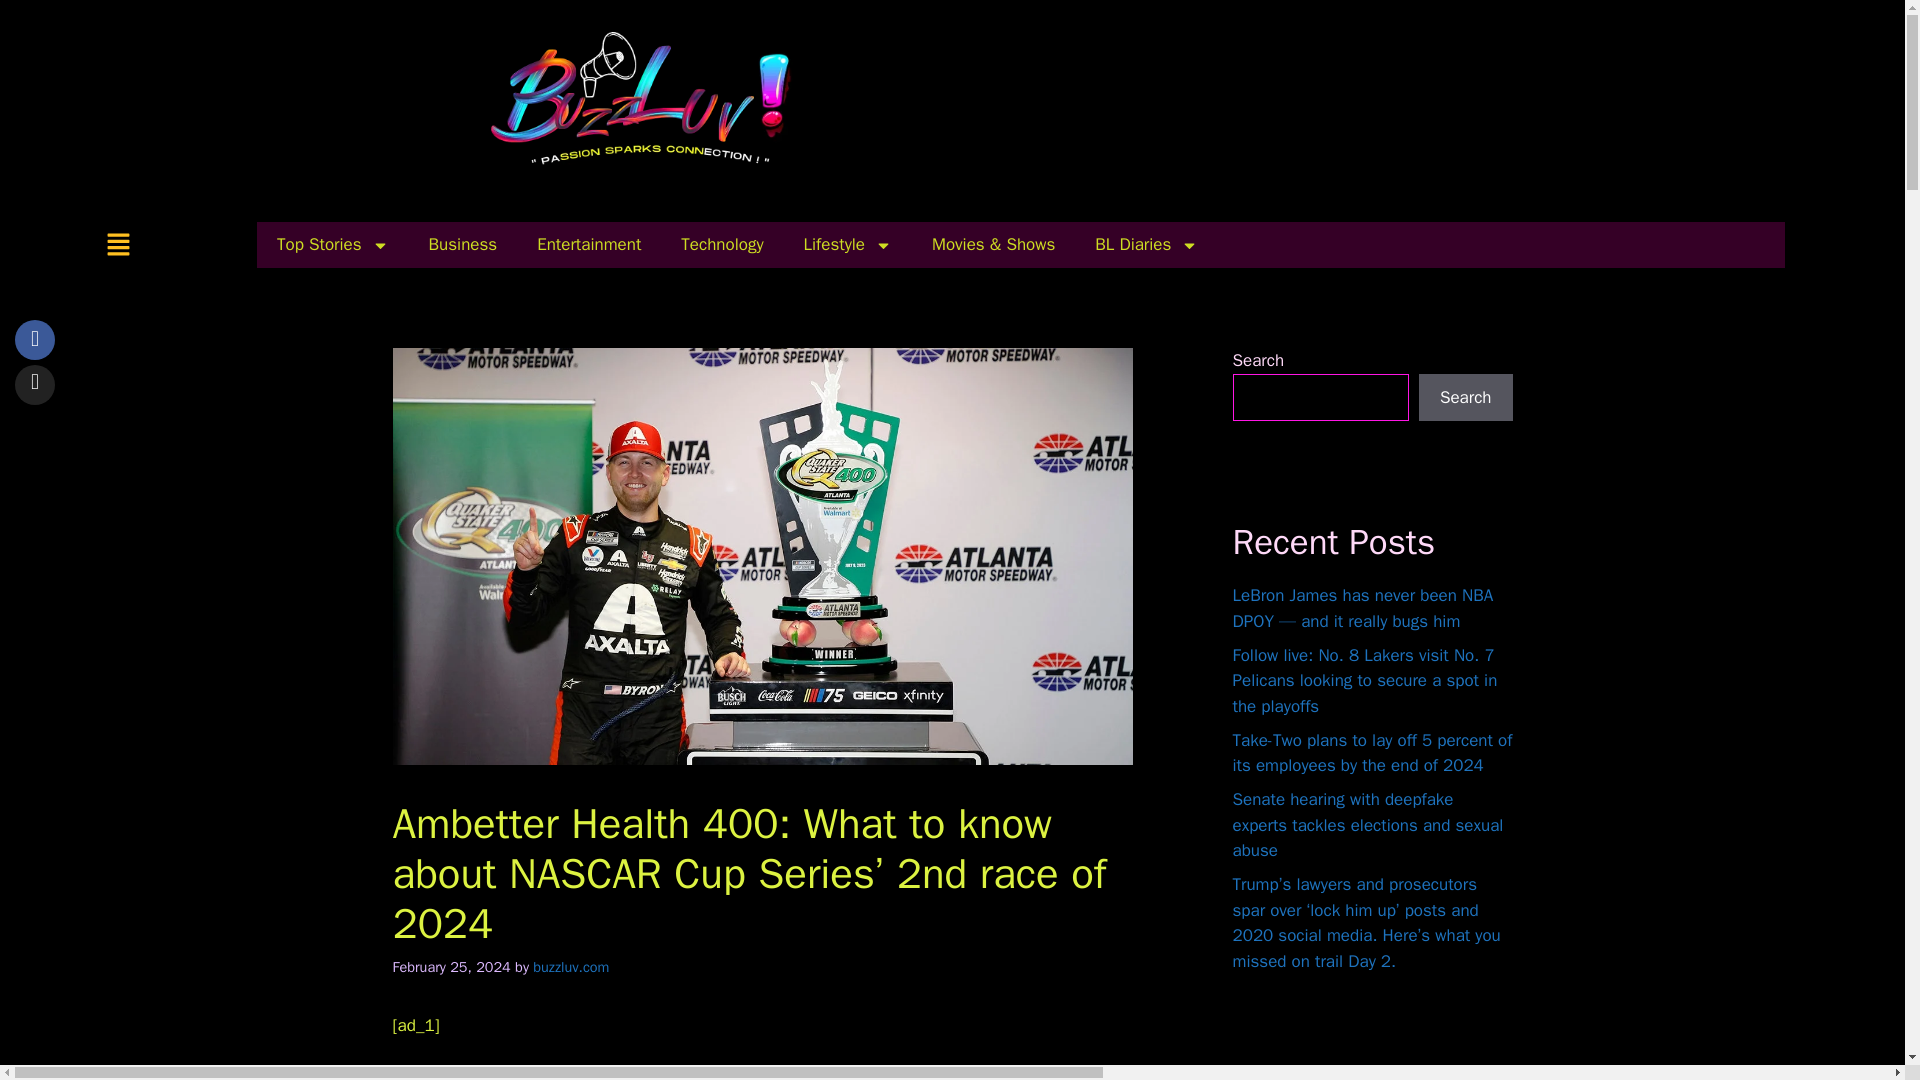 The height and width of the screenshot is (1080, 1920). What do you see at coordinates (332, 244) in the screenshot?
I see `Top Stories` at bounding box center [332, 244].